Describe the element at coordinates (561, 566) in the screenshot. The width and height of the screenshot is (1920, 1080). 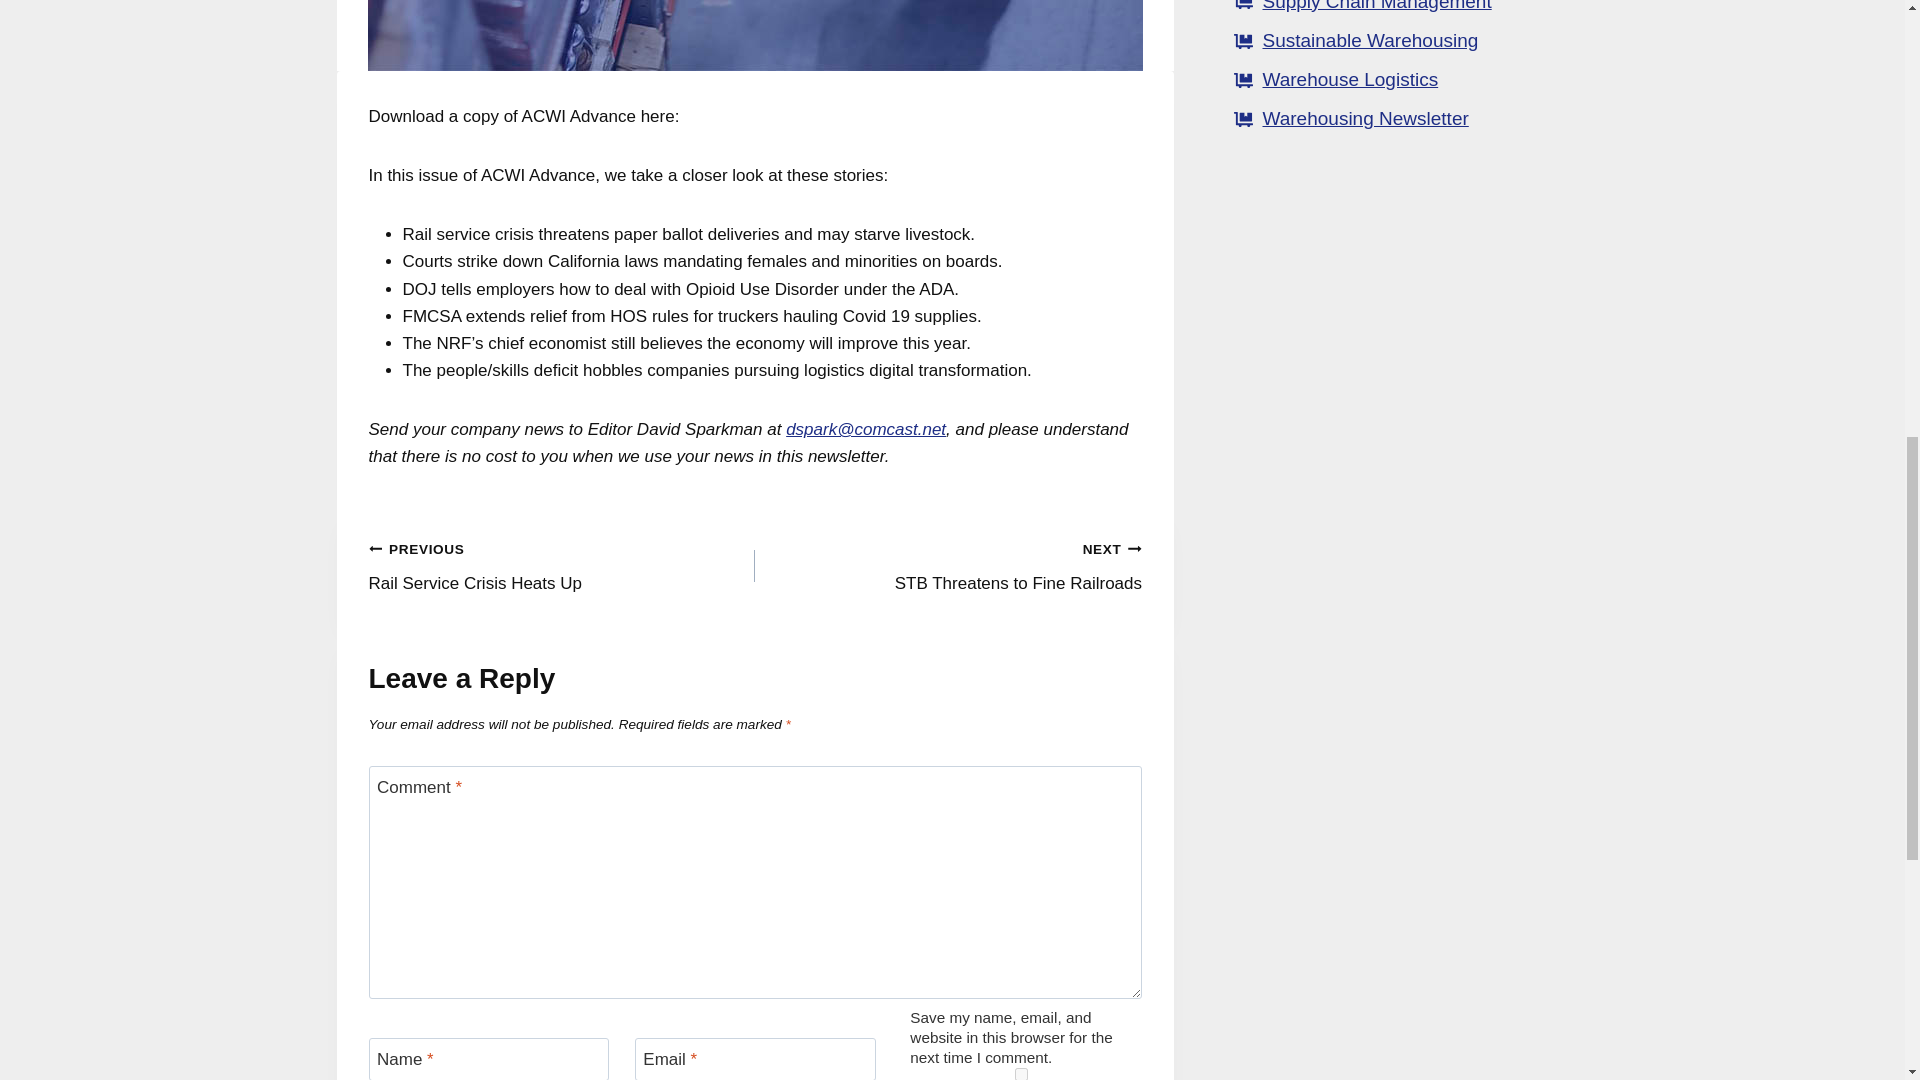
I see `Warehouse Logistics` at that location.